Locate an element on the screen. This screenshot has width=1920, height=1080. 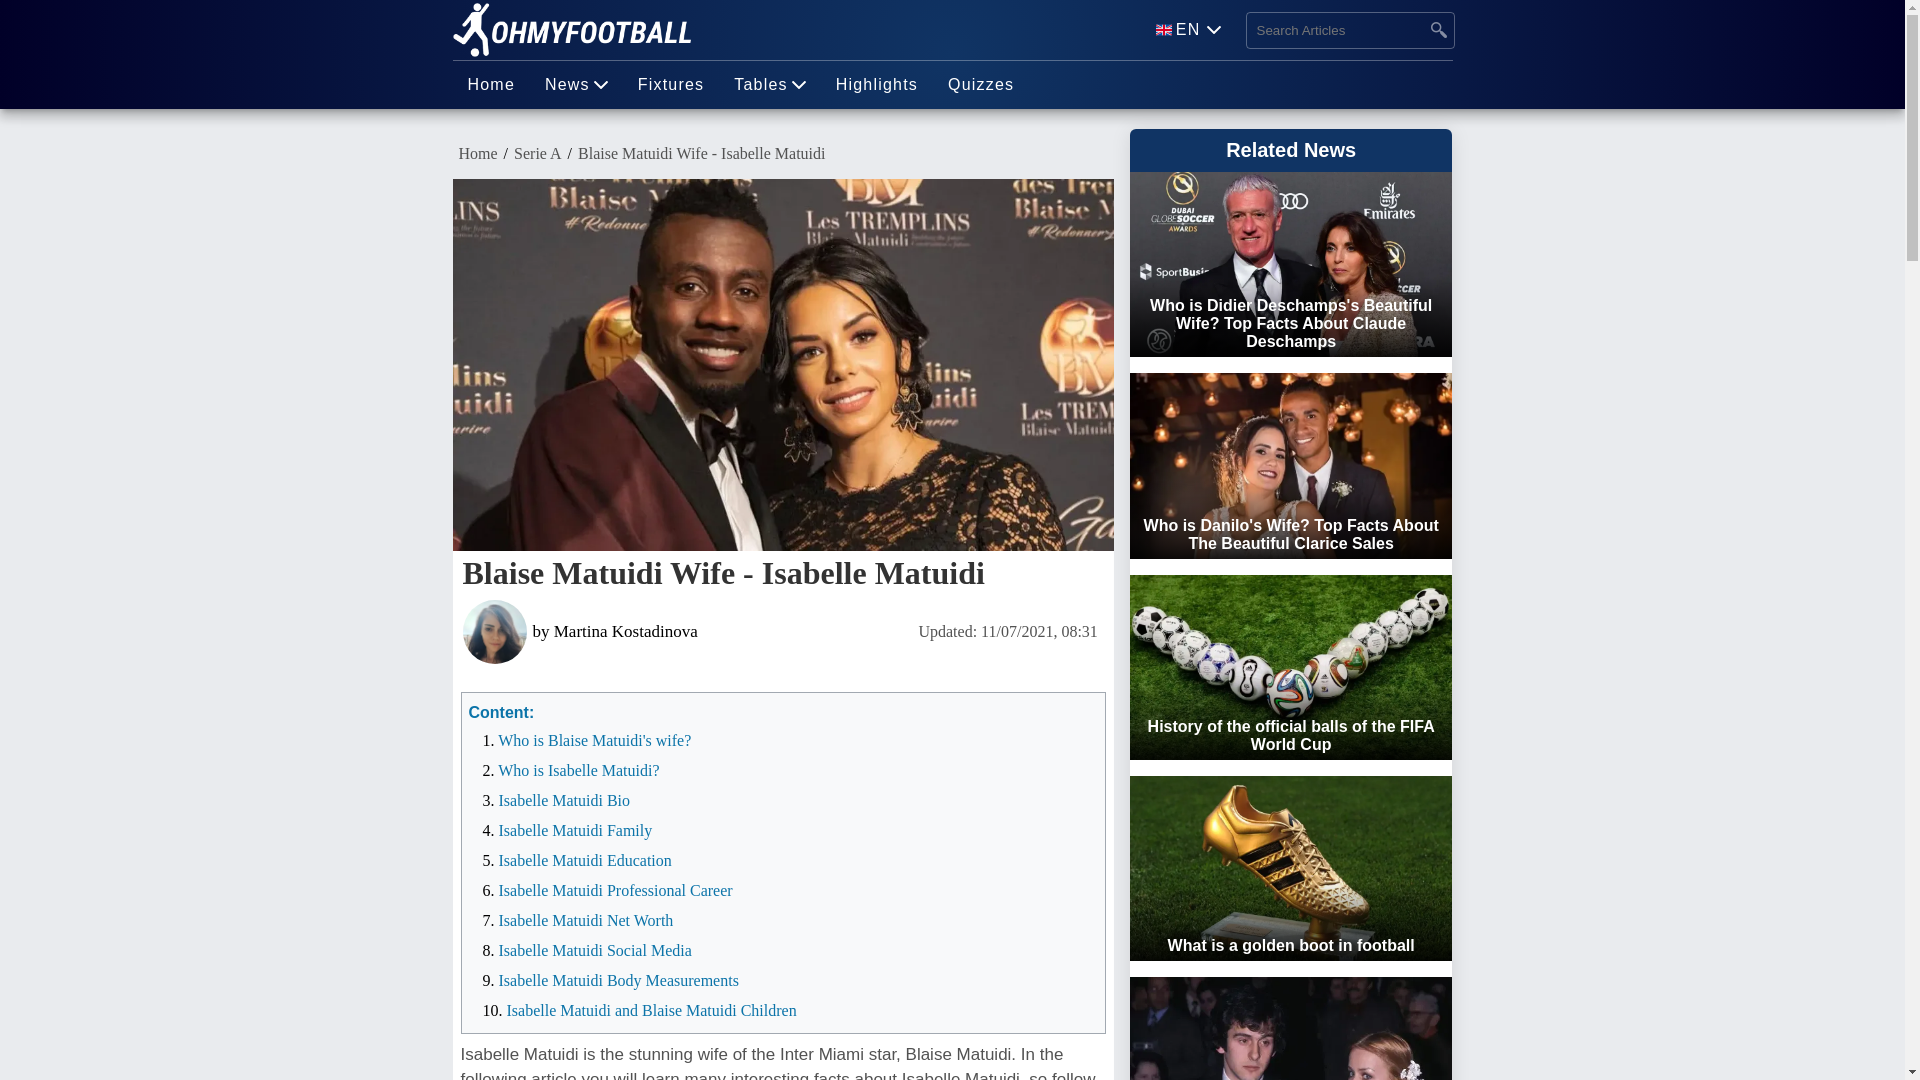
News is located at coordinates (576, 84).